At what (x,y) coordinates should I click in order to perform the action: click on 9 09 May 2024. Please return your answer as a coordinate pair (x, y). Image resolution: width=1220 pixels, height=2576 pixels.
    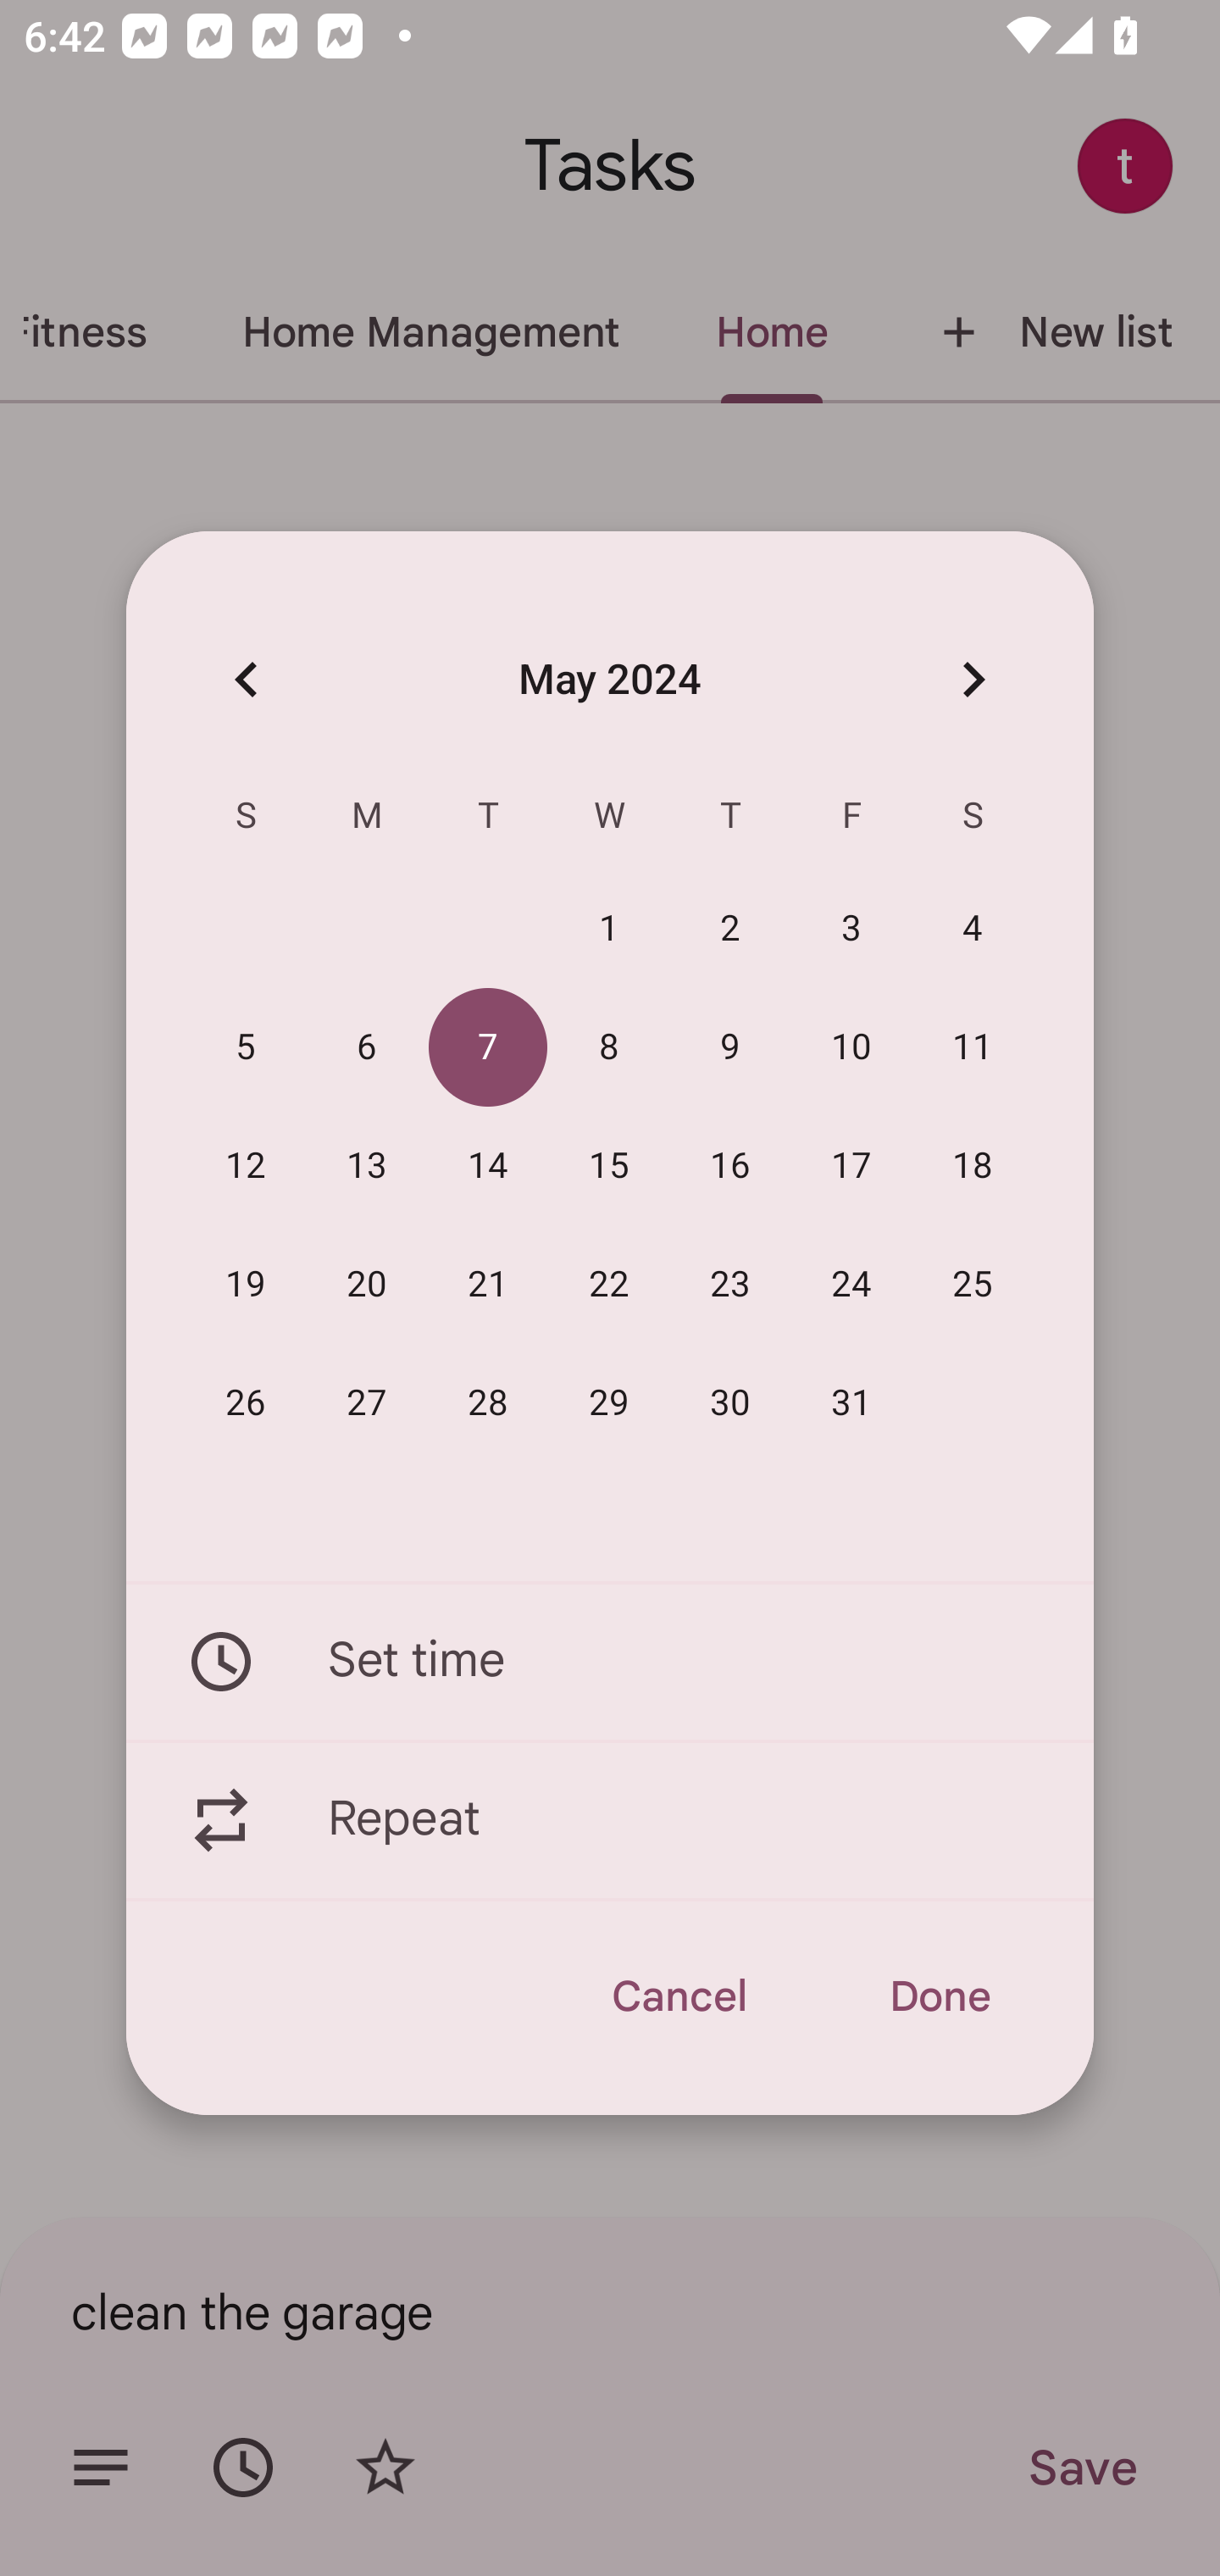
    Looking at the image, I should click on (730, 1048).